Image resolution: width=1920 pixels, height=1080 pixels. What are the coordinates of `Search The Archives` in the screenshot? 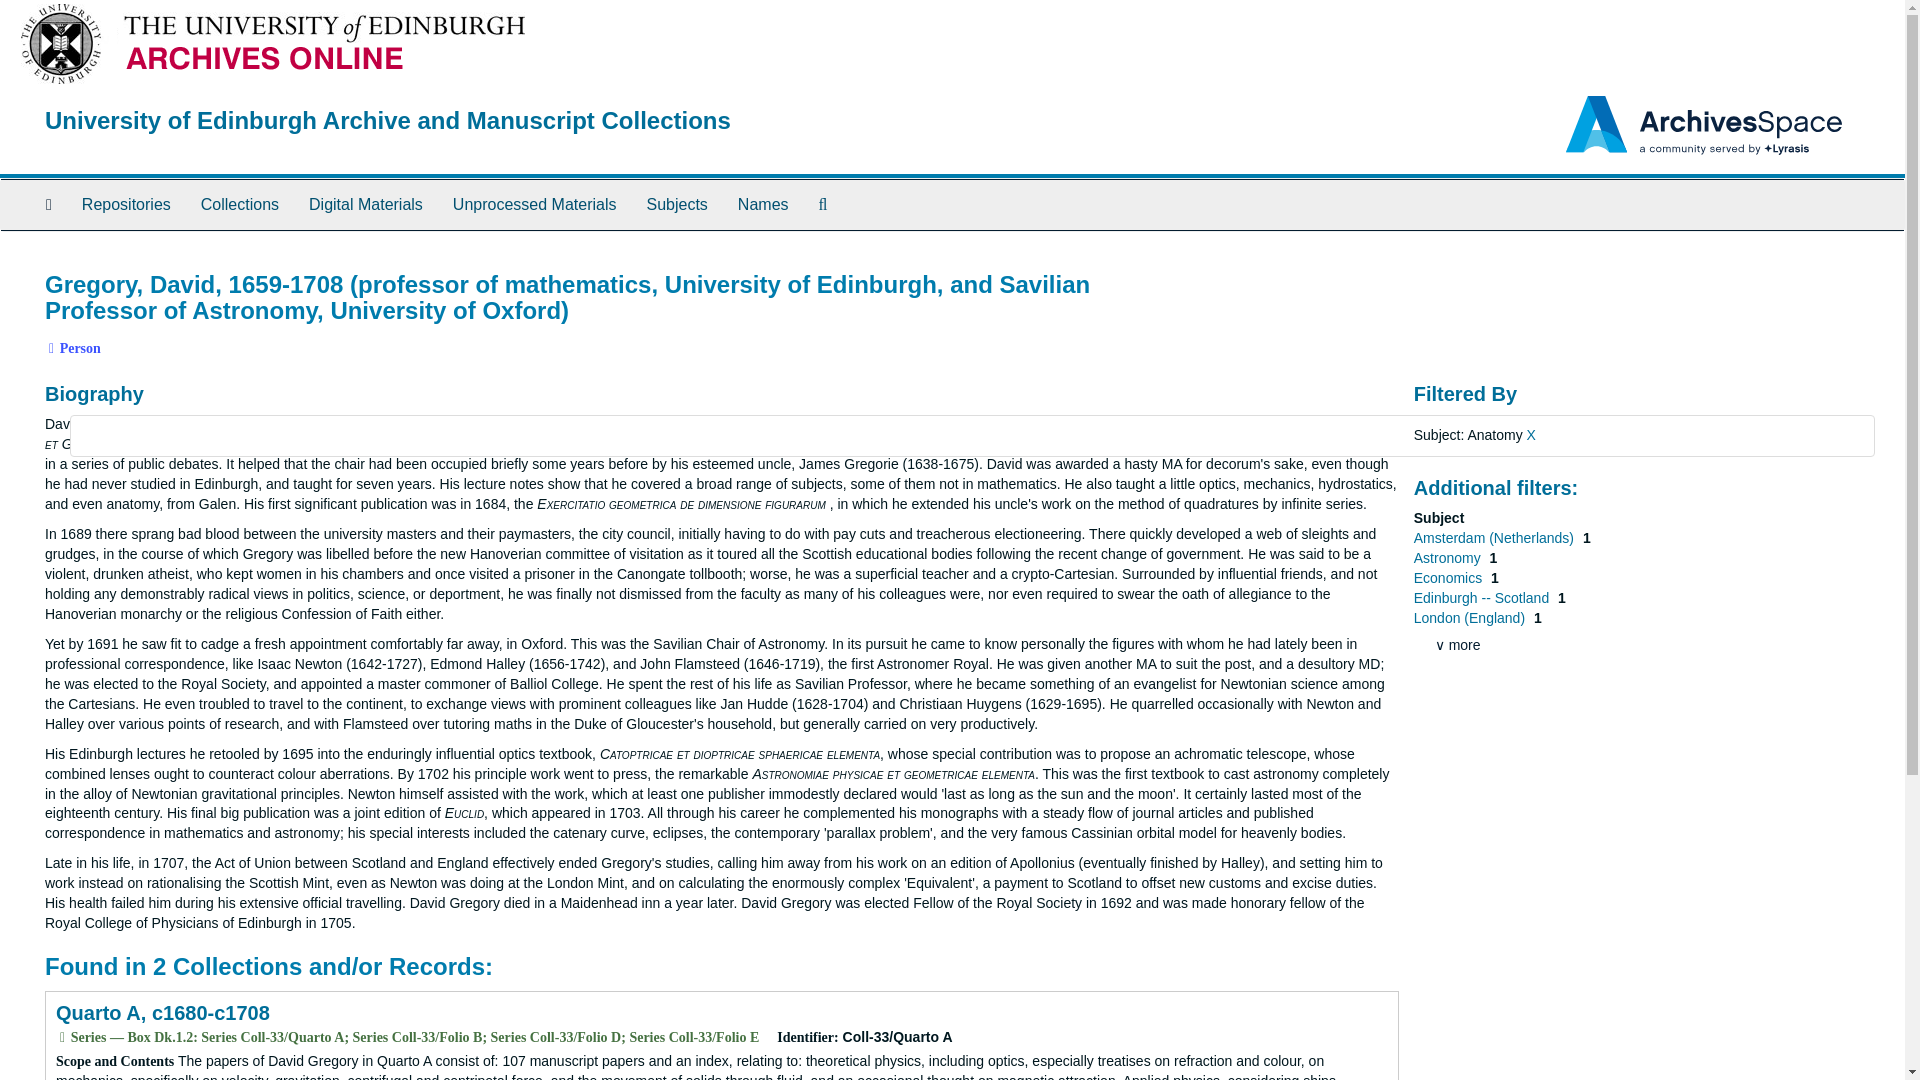 It's located at (823, 205).